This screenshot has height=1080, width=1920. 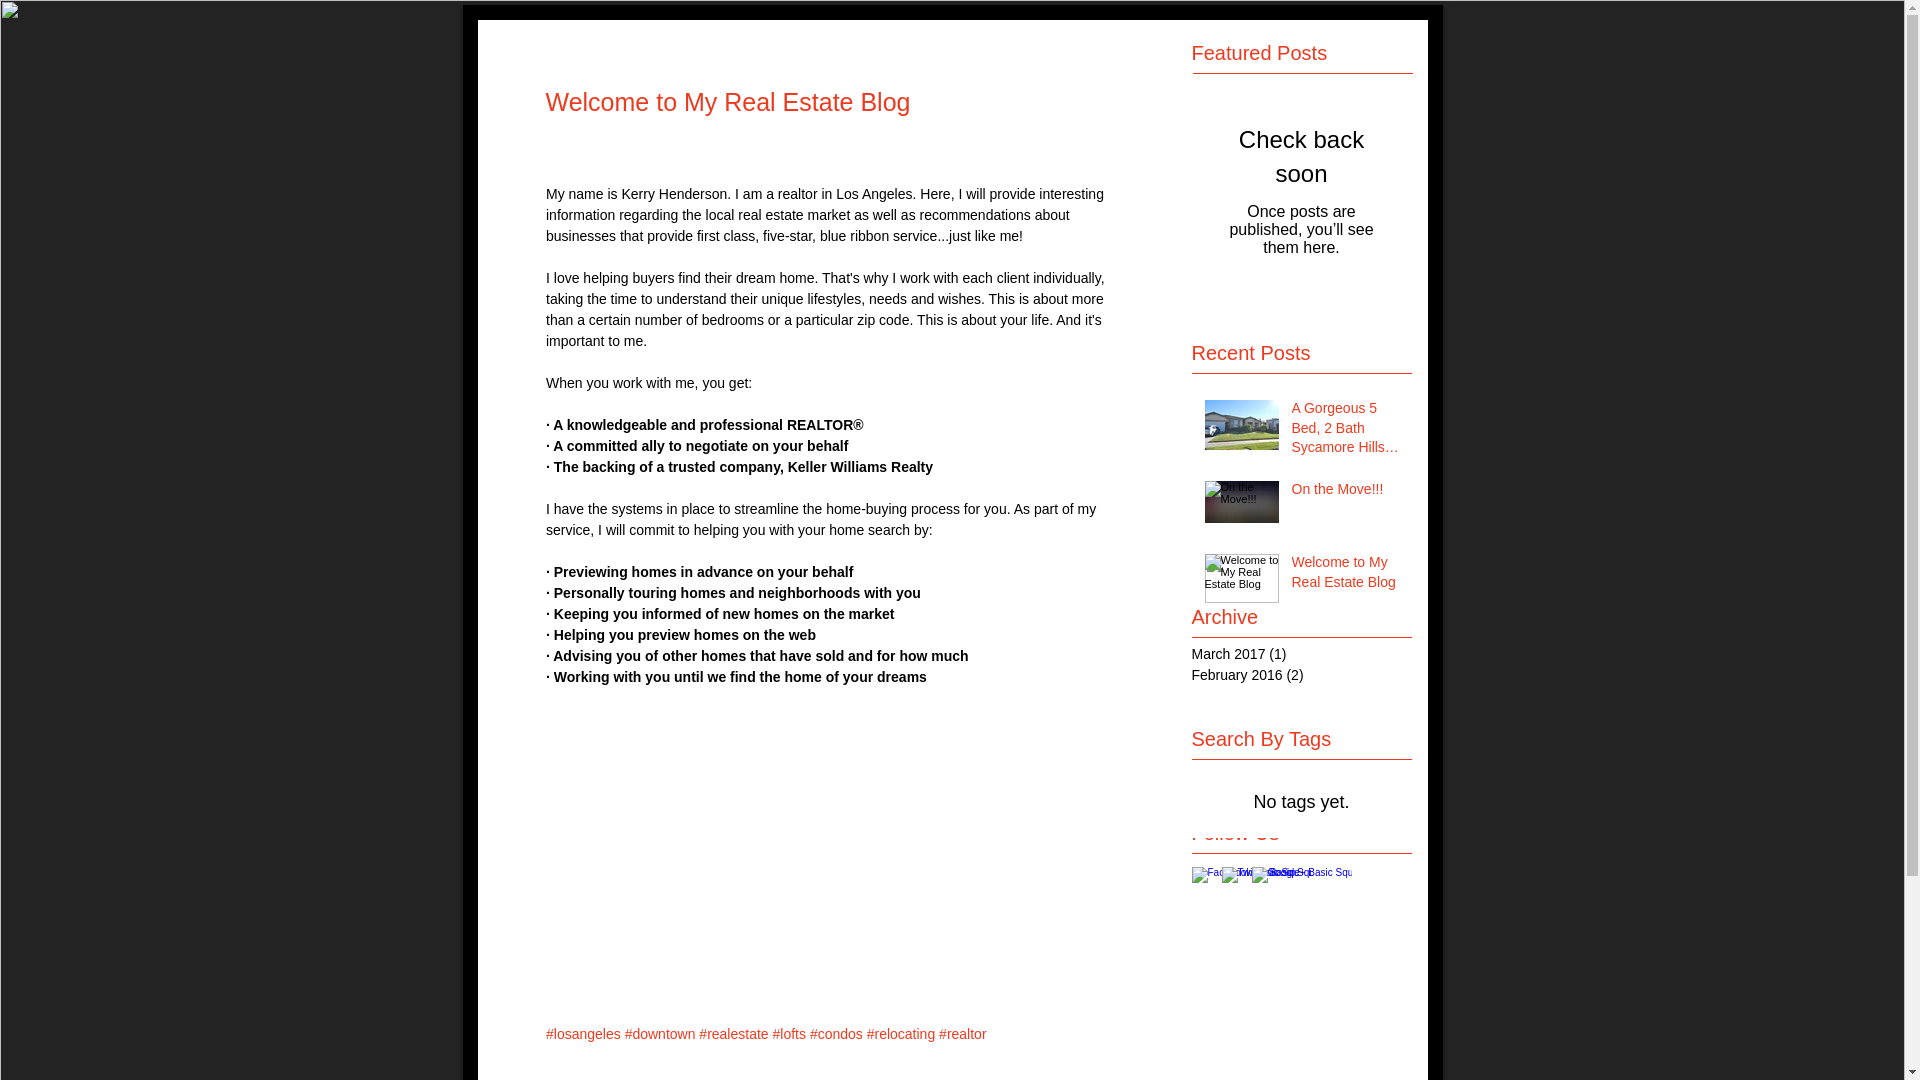 What do you see at coordinates (1346, 576) in the screenshot?
I see `Welcome to My Real Estate Blog` at bounding box center [1346, 576].